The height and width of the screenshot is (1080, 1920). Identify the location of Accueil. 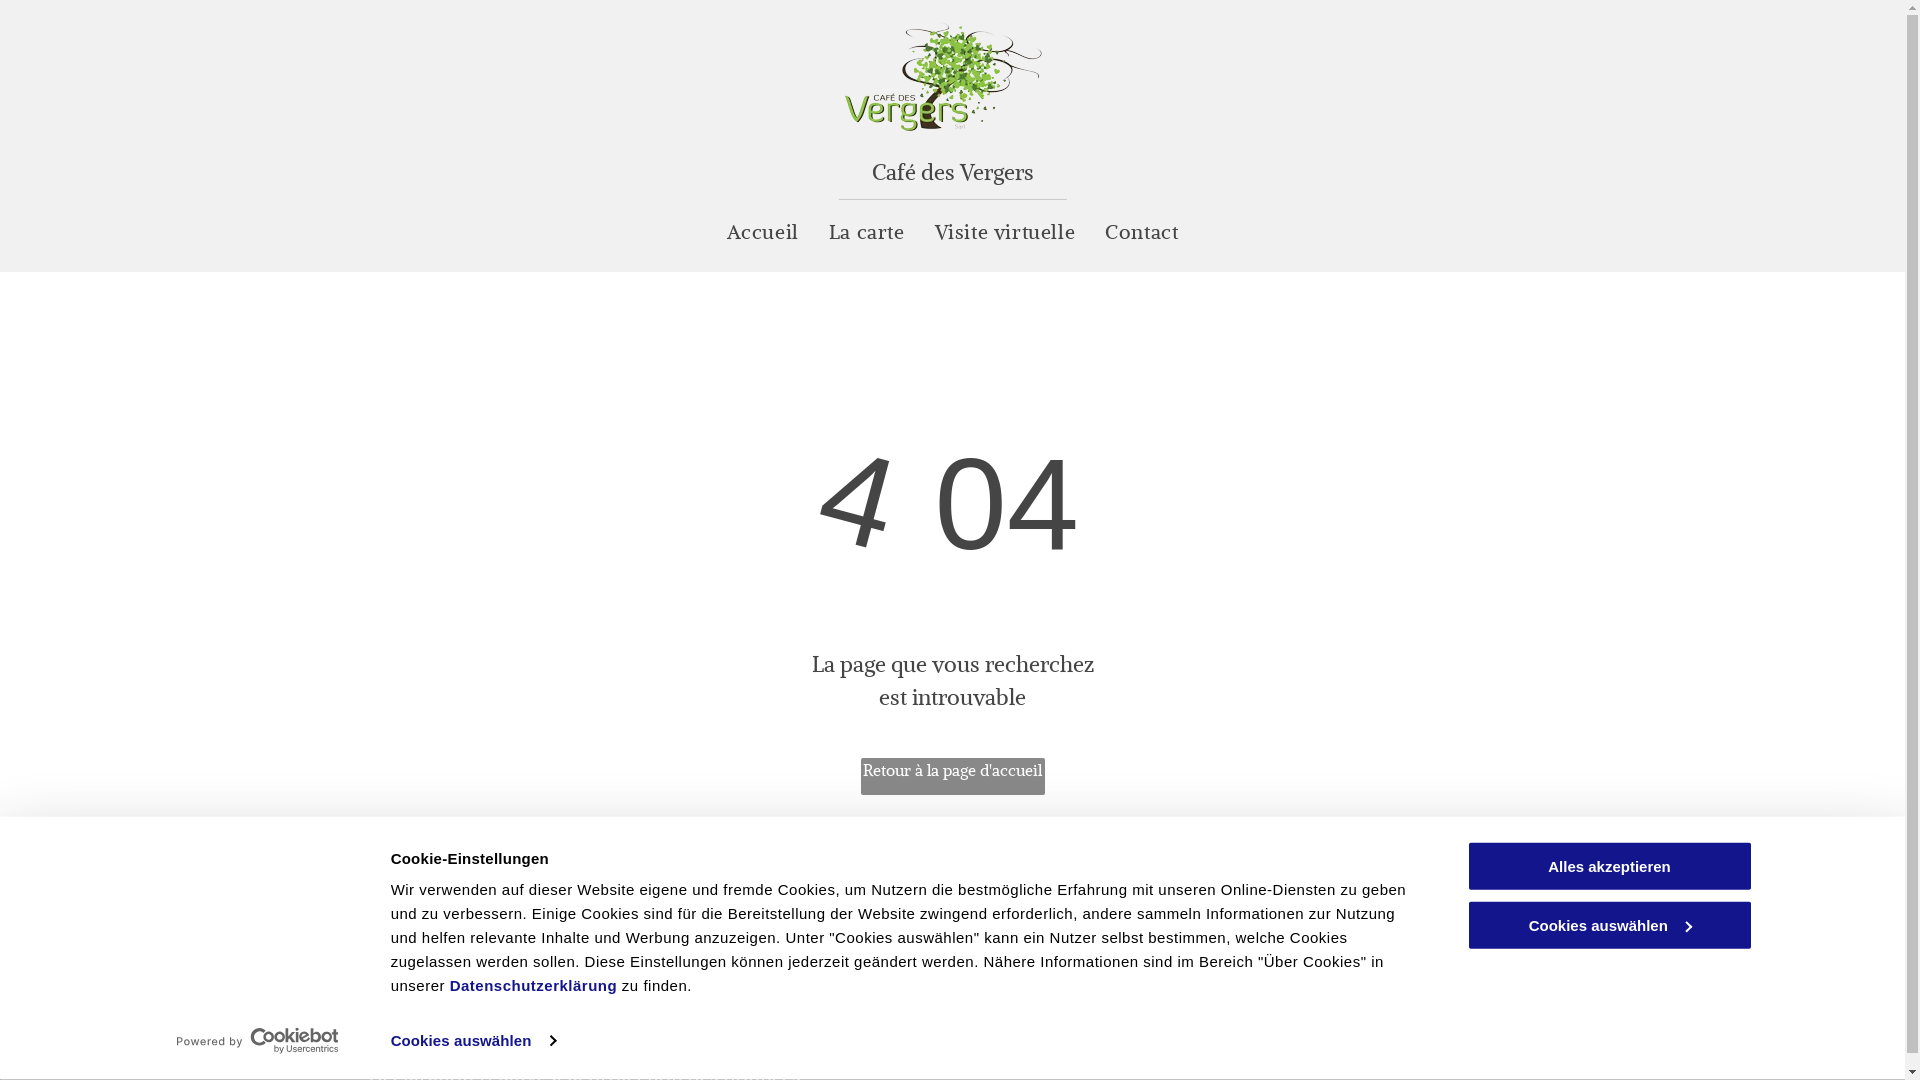
(763, 232).